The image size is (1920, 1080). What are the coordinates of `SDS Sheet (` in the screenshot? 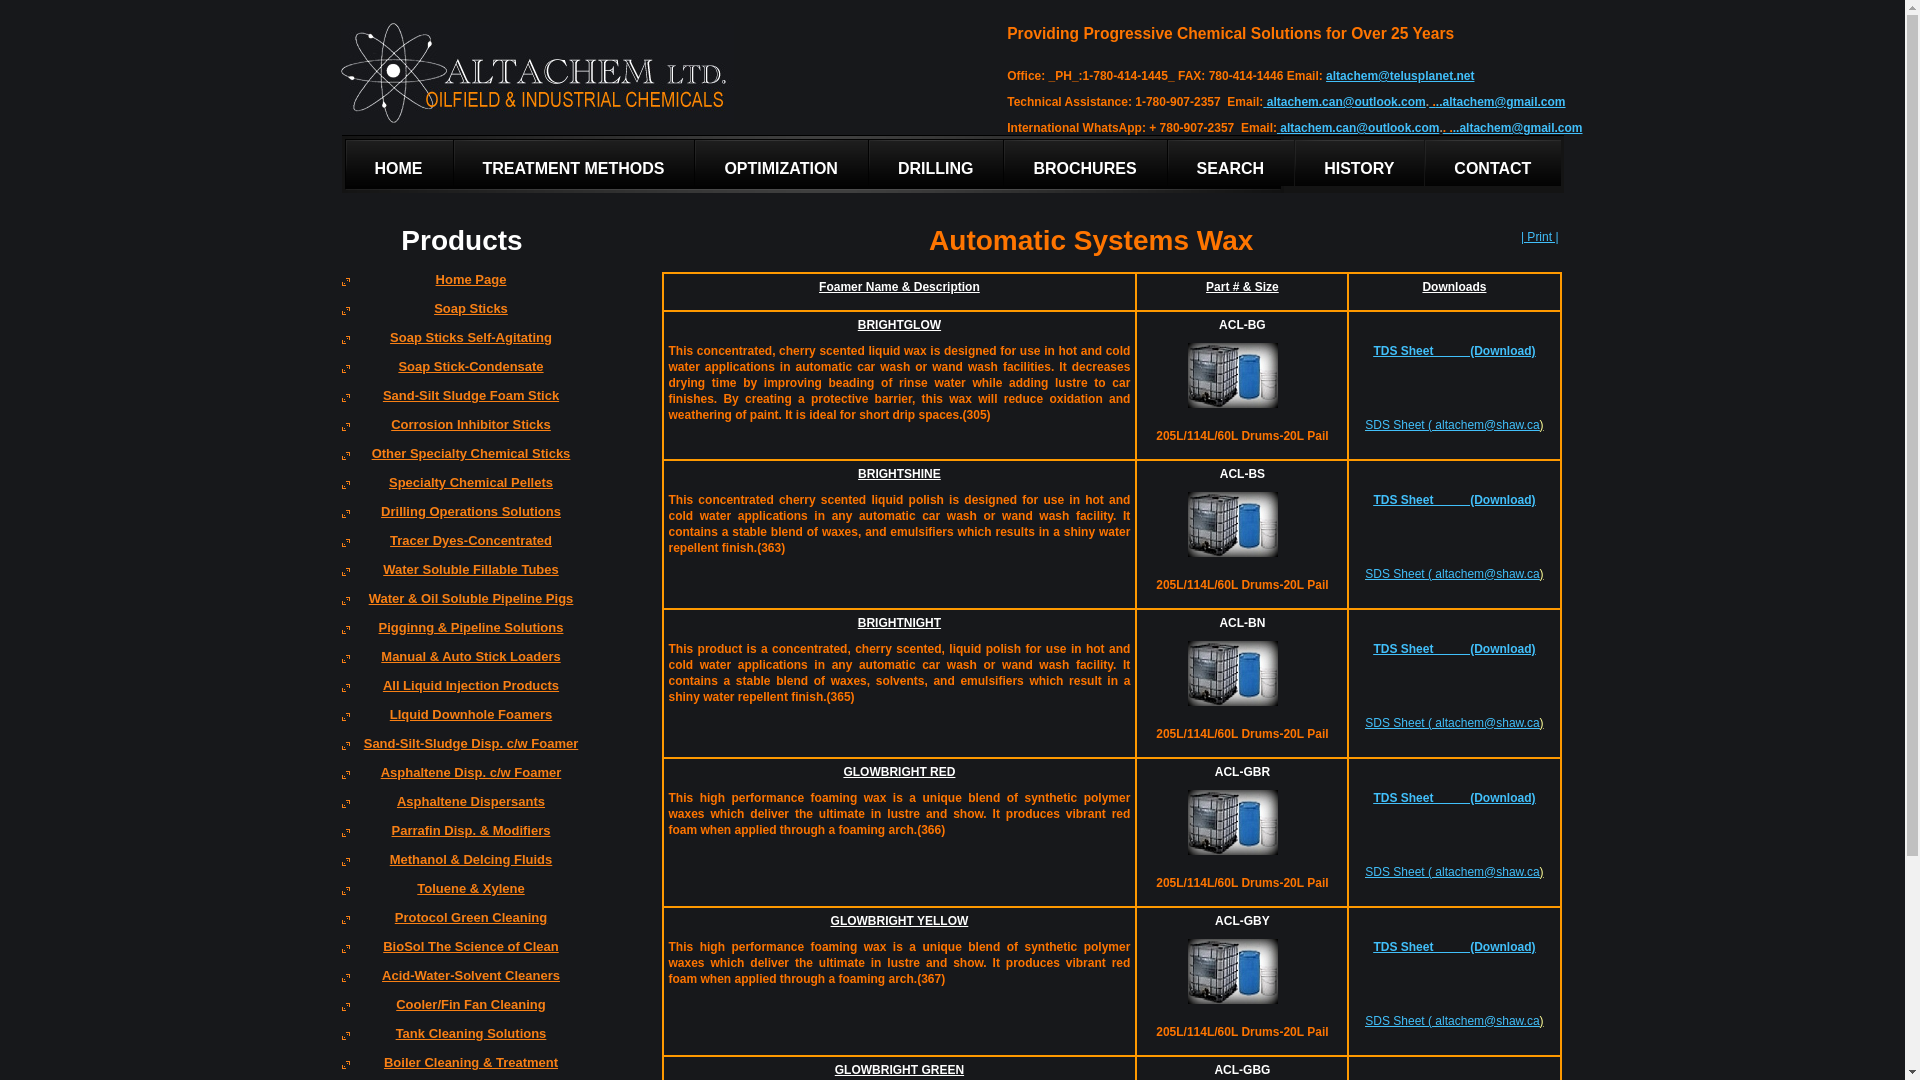 It's located at (1400, 723).